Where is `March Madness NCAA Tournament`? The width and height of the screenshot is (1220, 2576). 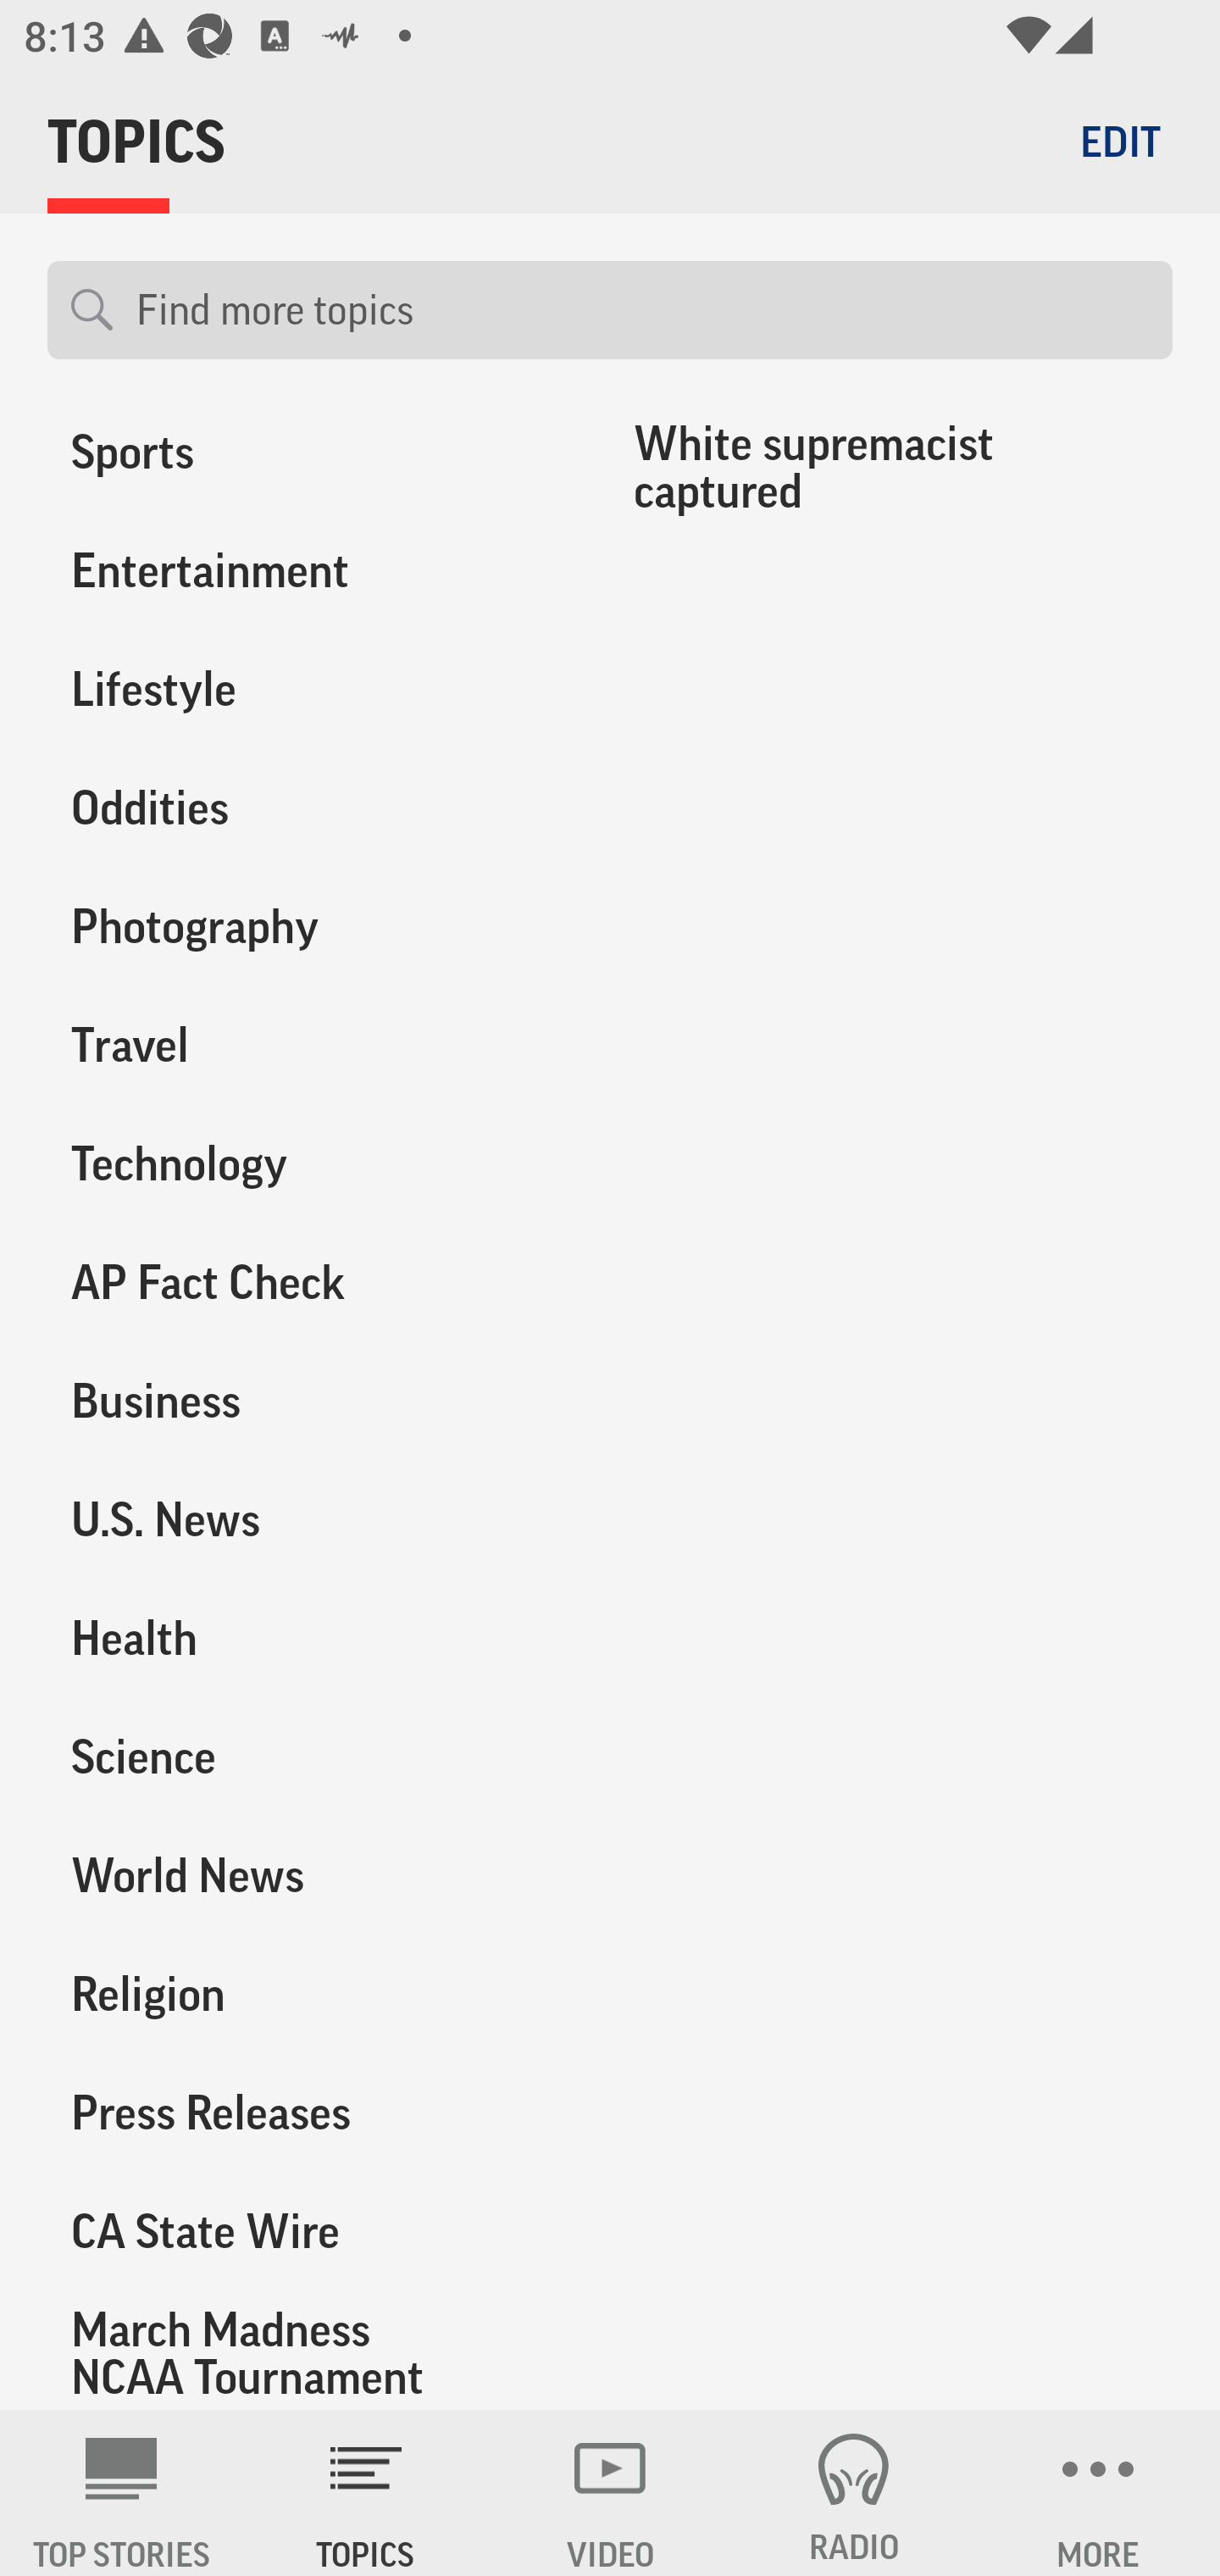 March Madness NCAA Tournament is located at coordinates (305, 2351).